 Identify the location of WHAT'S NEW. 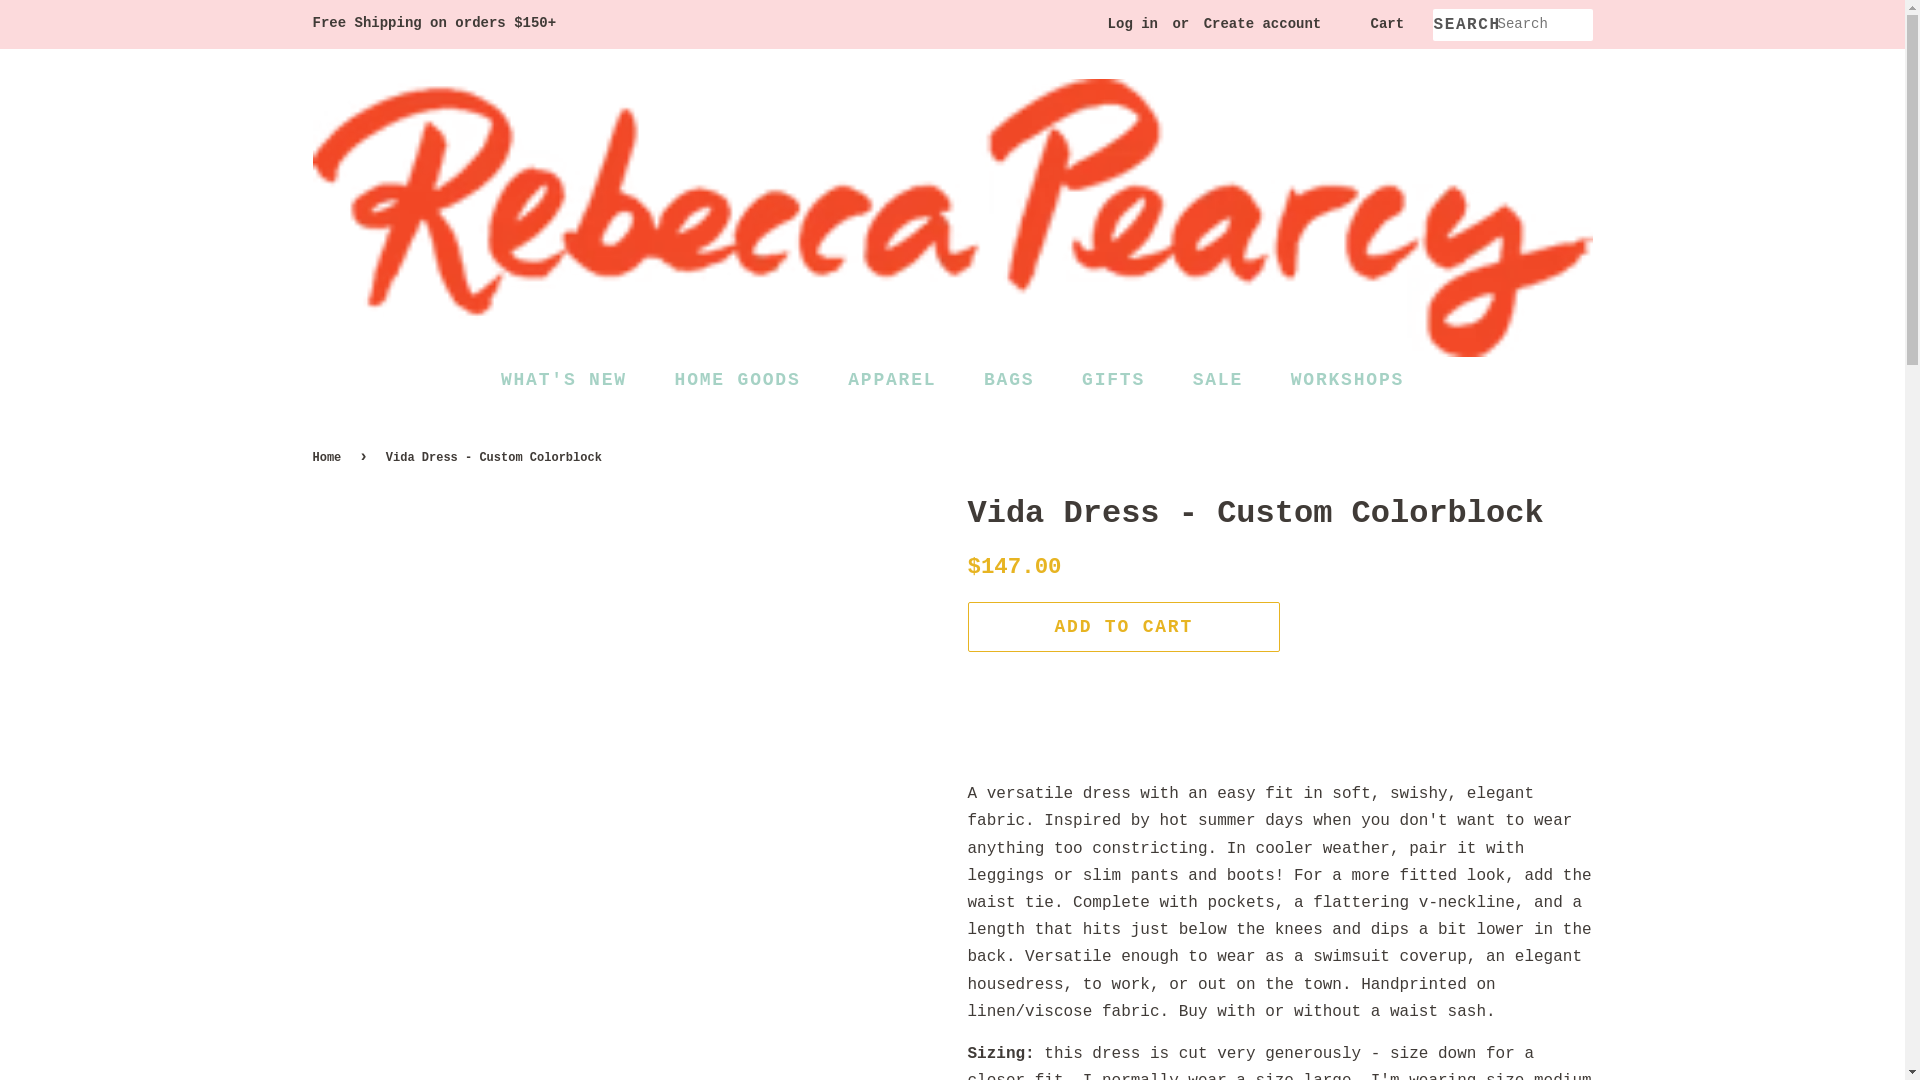
(574, 380).